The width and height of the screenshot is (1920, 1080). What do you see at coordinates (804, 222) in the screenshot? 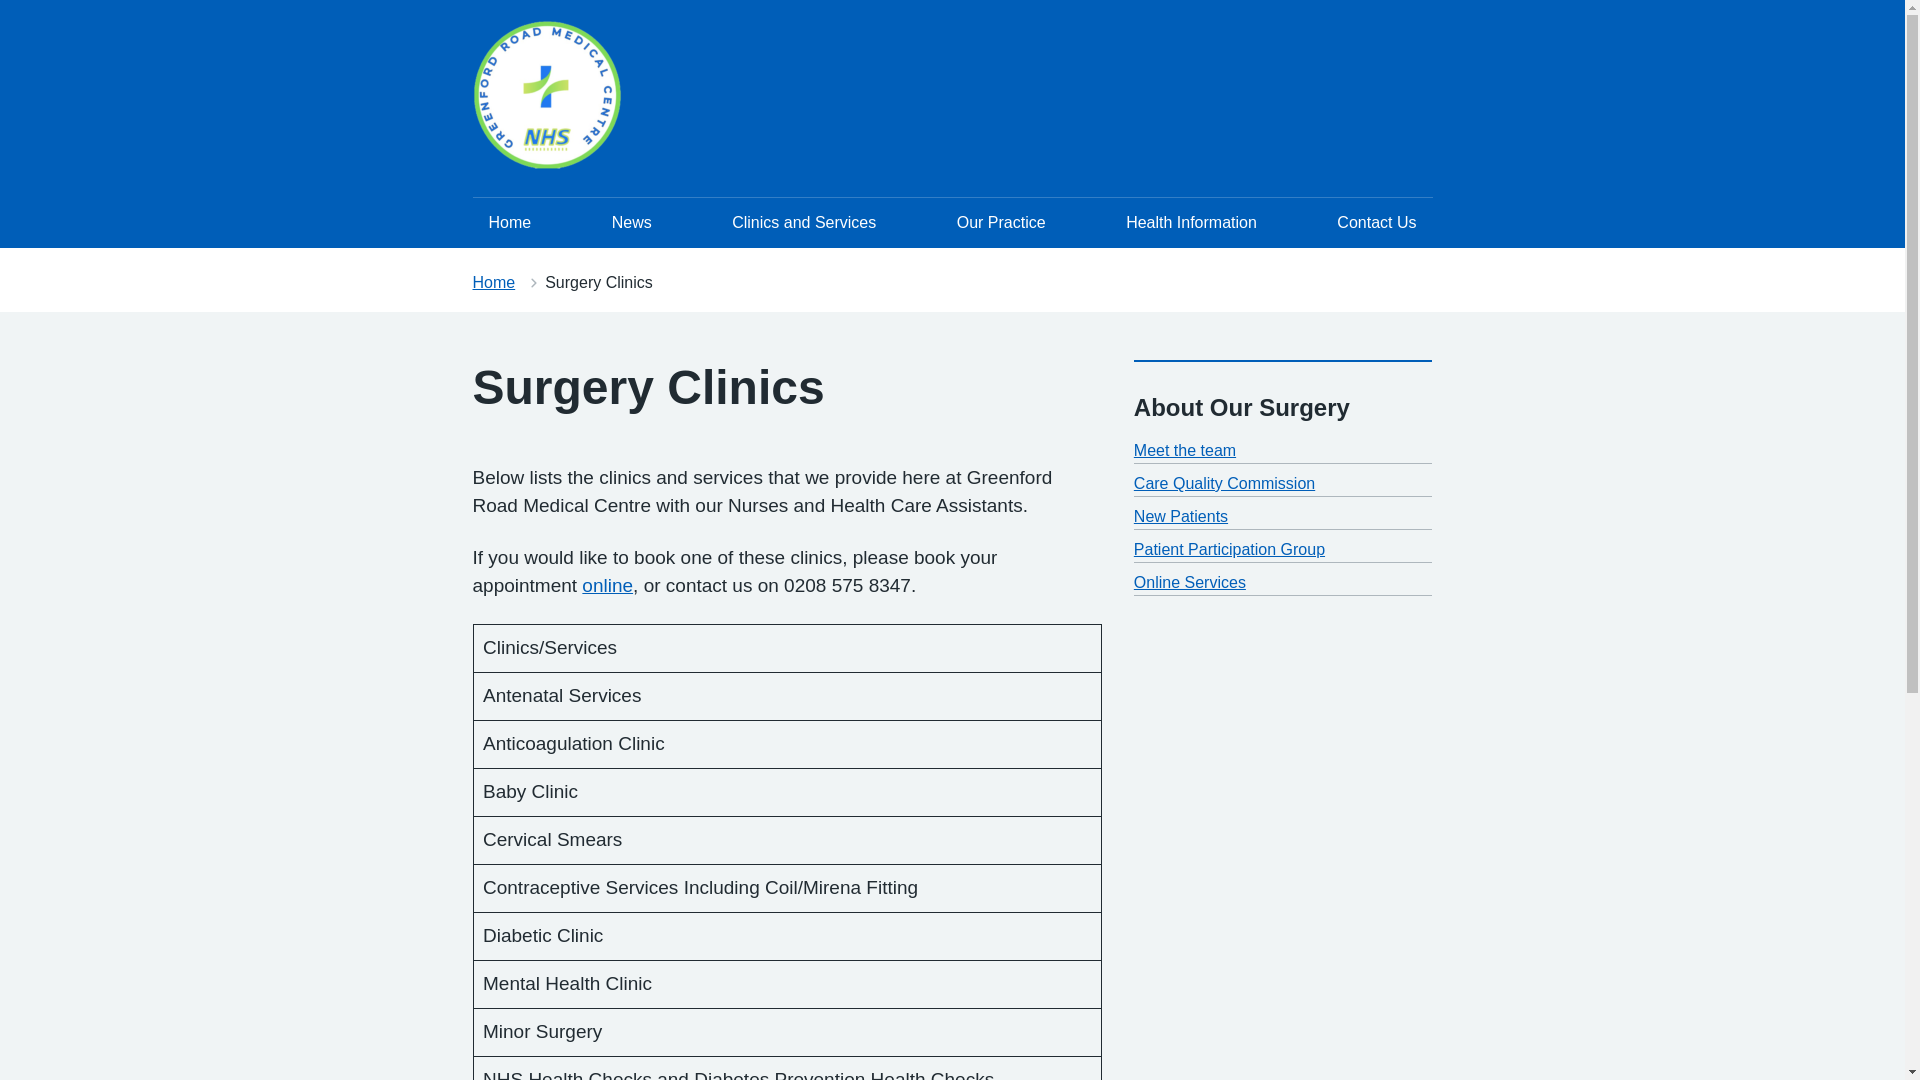
I see `Clinics and Services` at bounding box center [804, 222].